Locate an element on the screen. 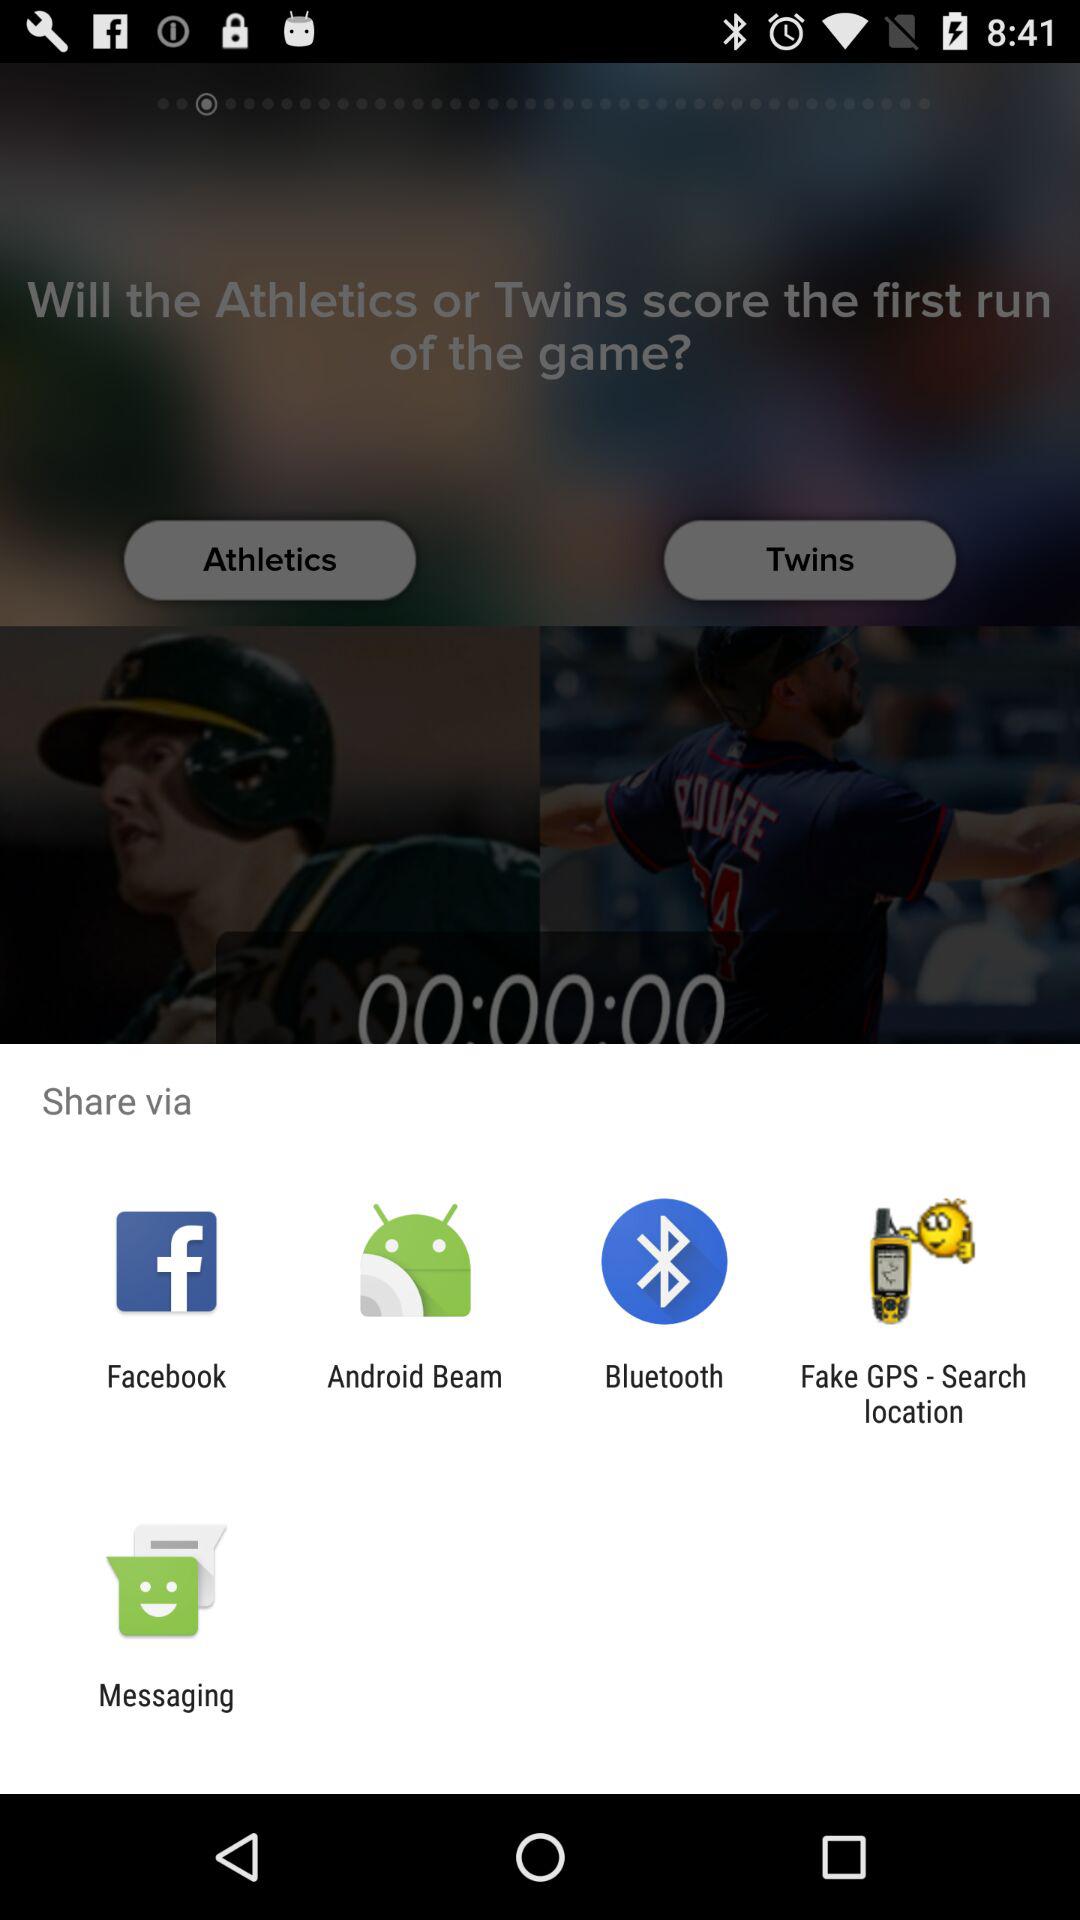 This screenshot has width=1080, height=1920. open item next to bluetooth app is located at coordinates (913, 1393).